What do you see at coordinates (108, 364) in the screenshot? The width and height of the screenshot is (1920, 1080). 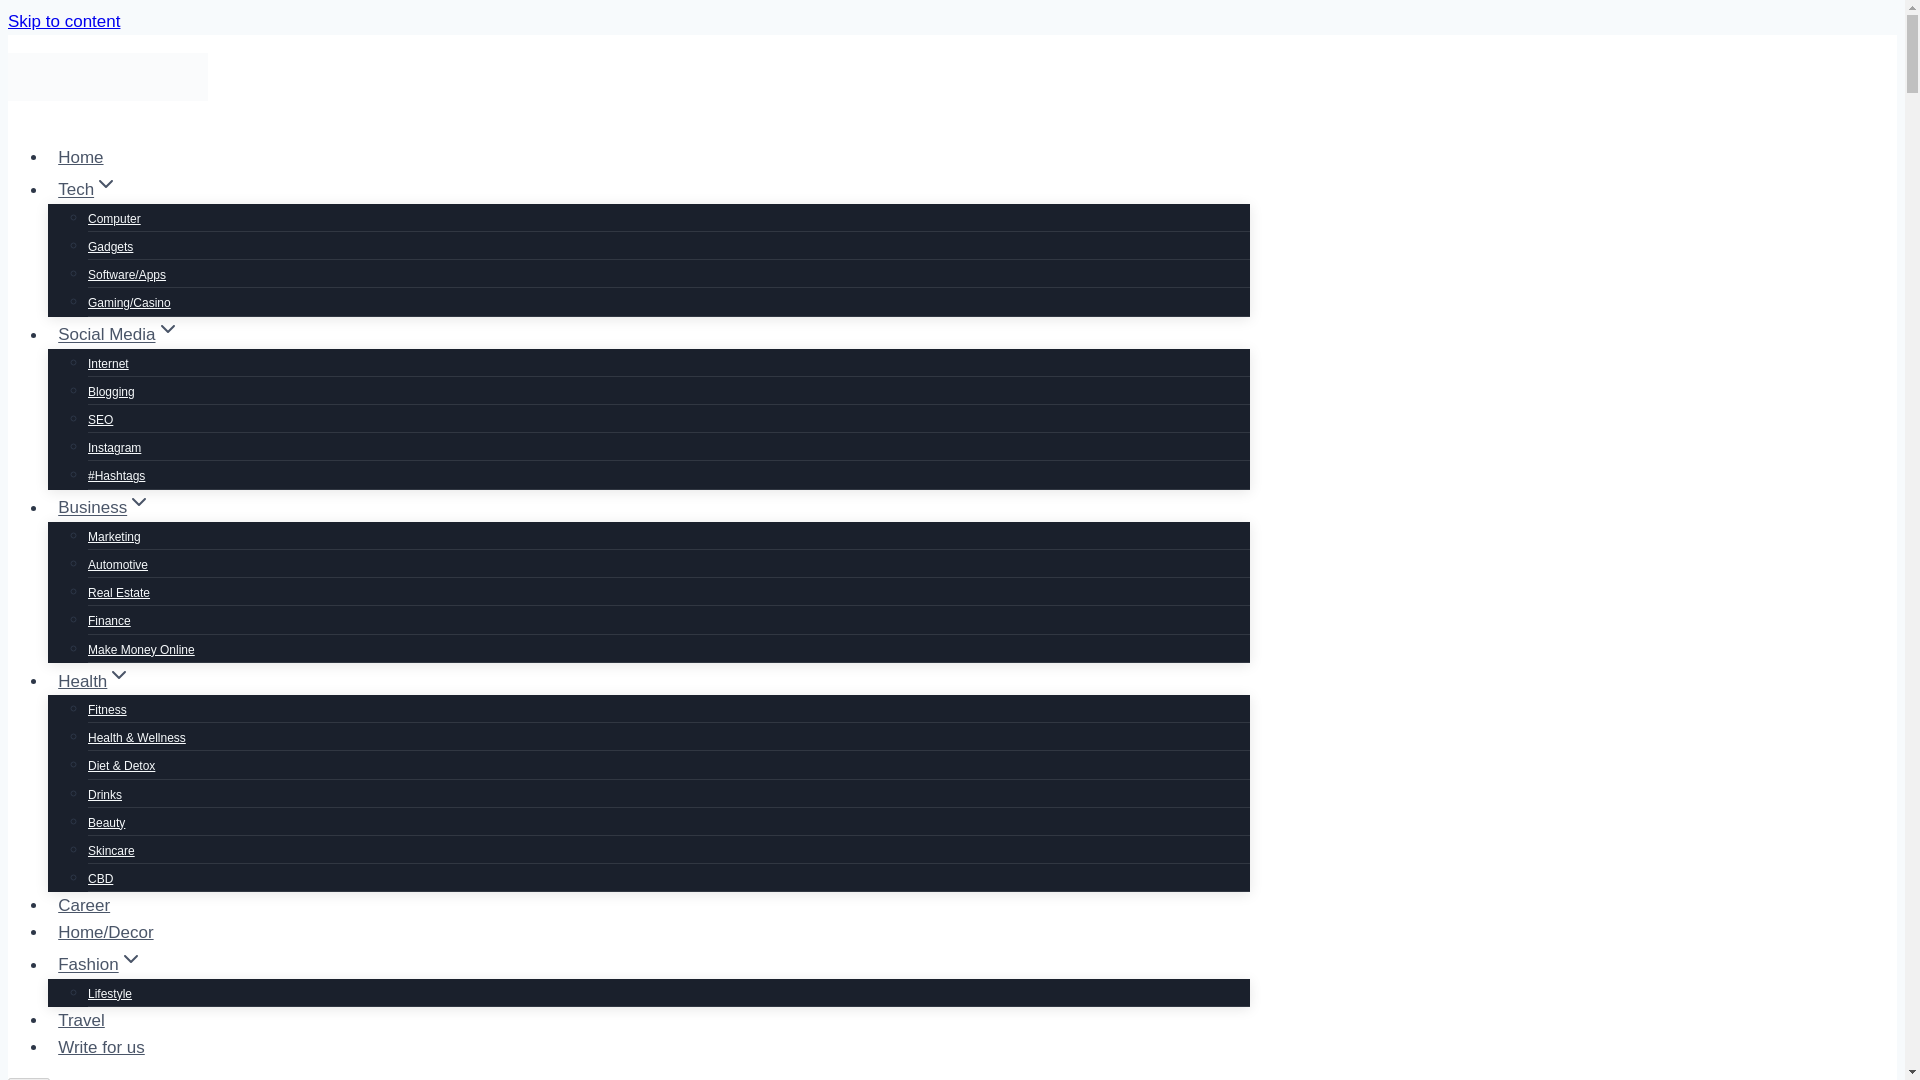 I see `Internet` at bounding box center [108, 364].